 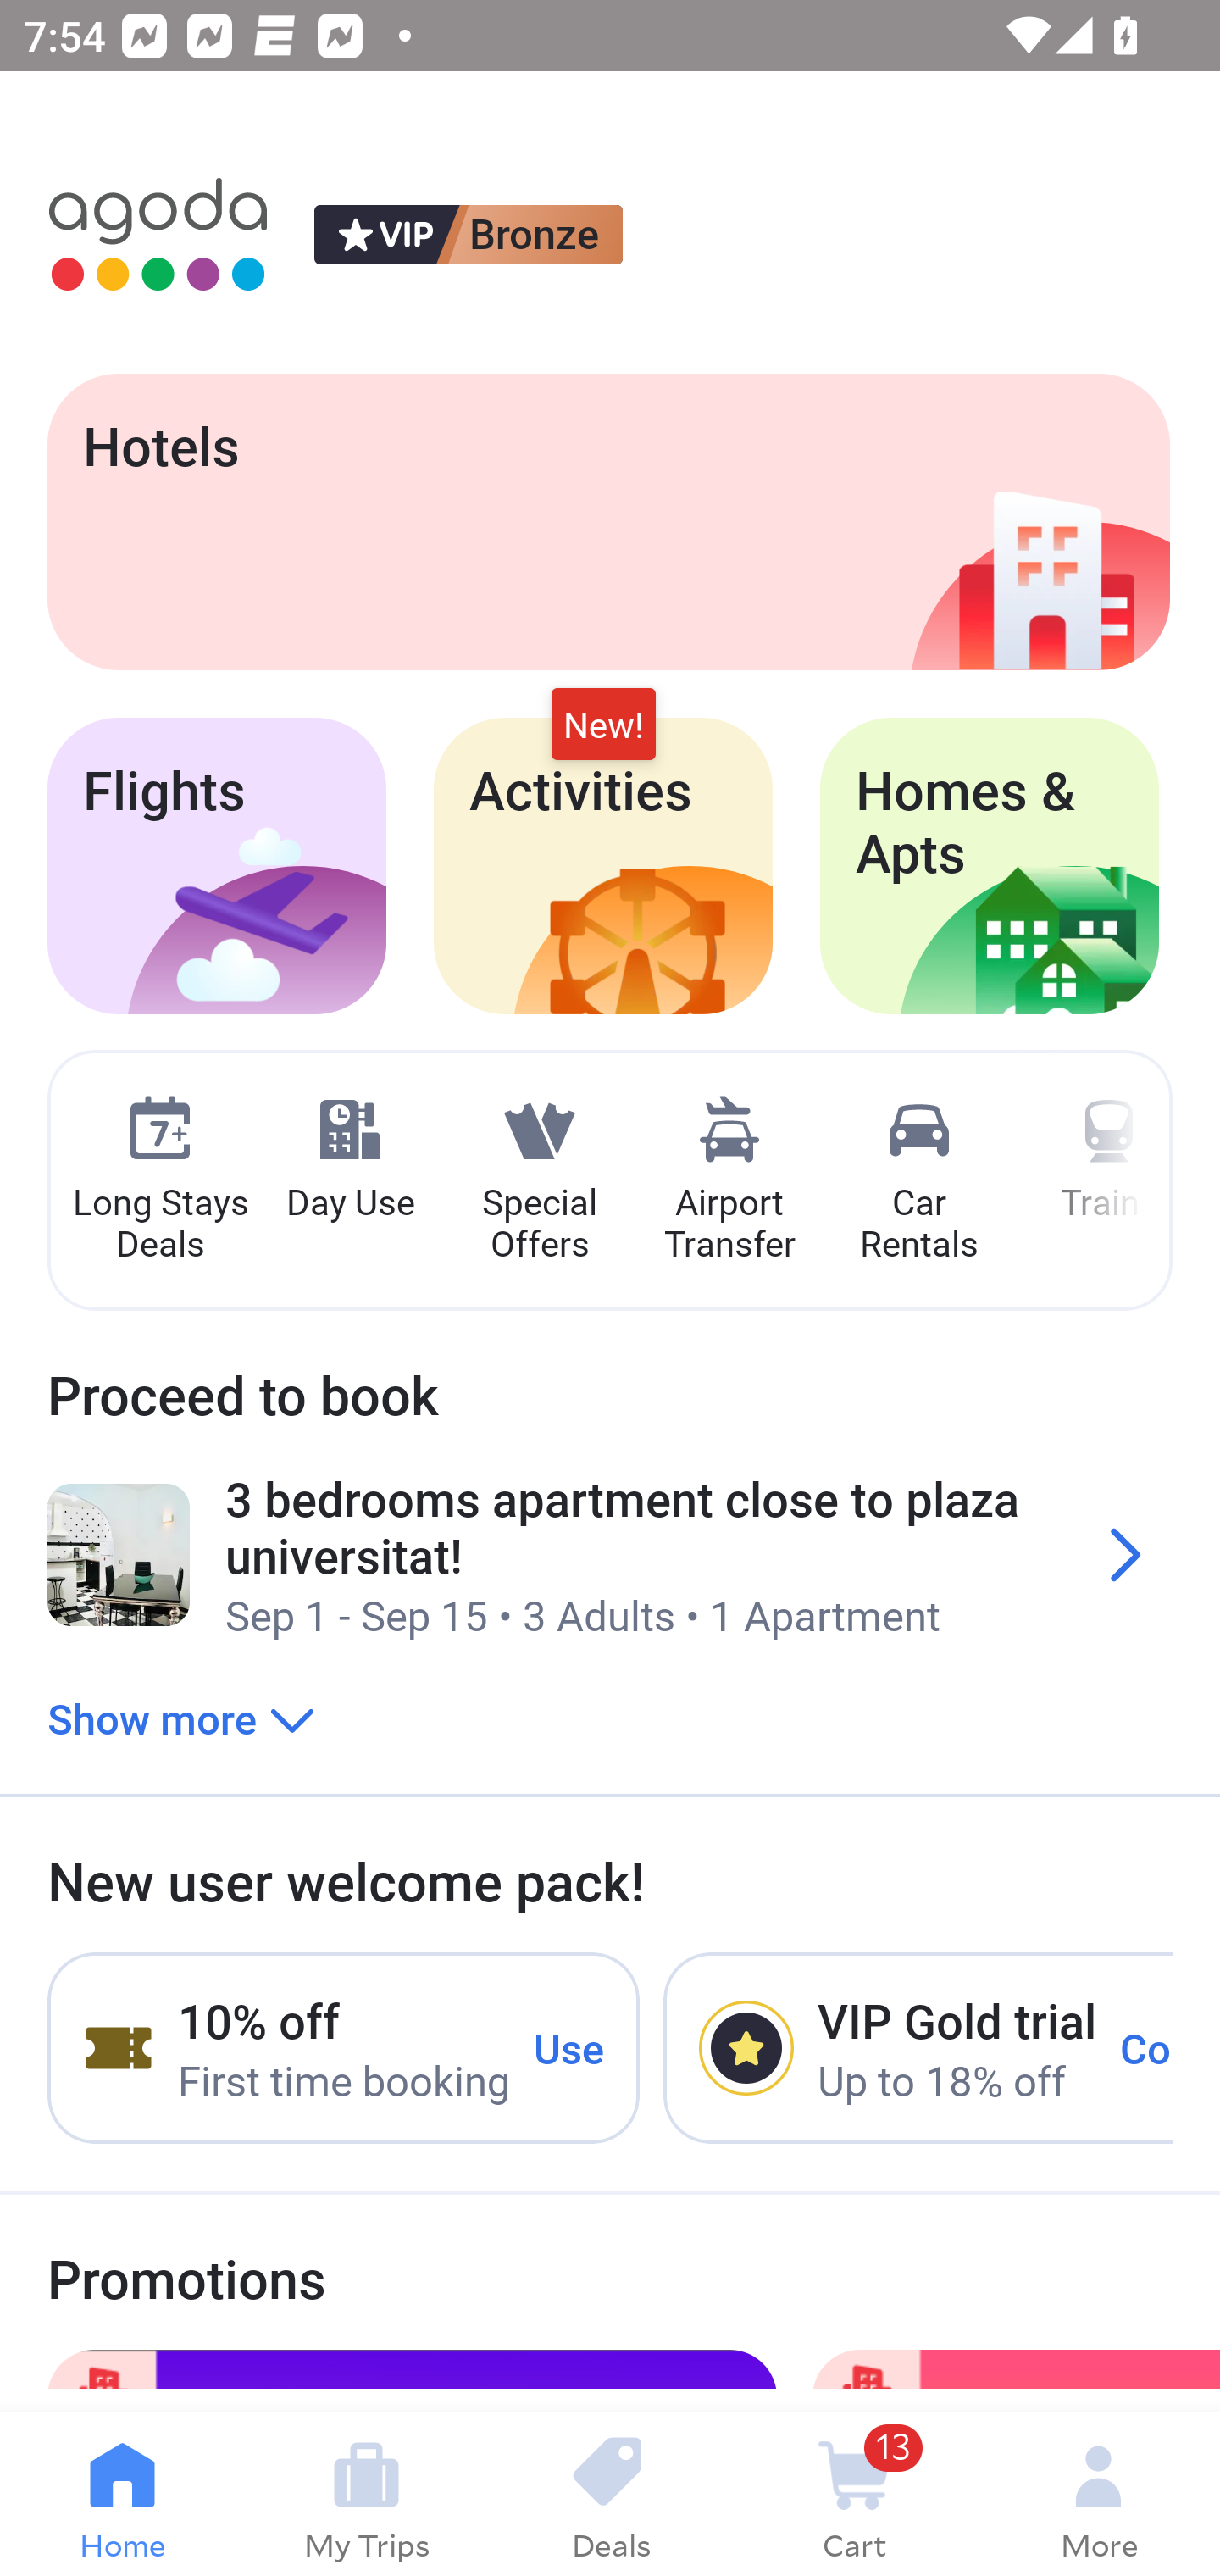 What do you see at coordinates (603, 866) in the screenshot?
I see `Activities` at bounding box center [603, 866].